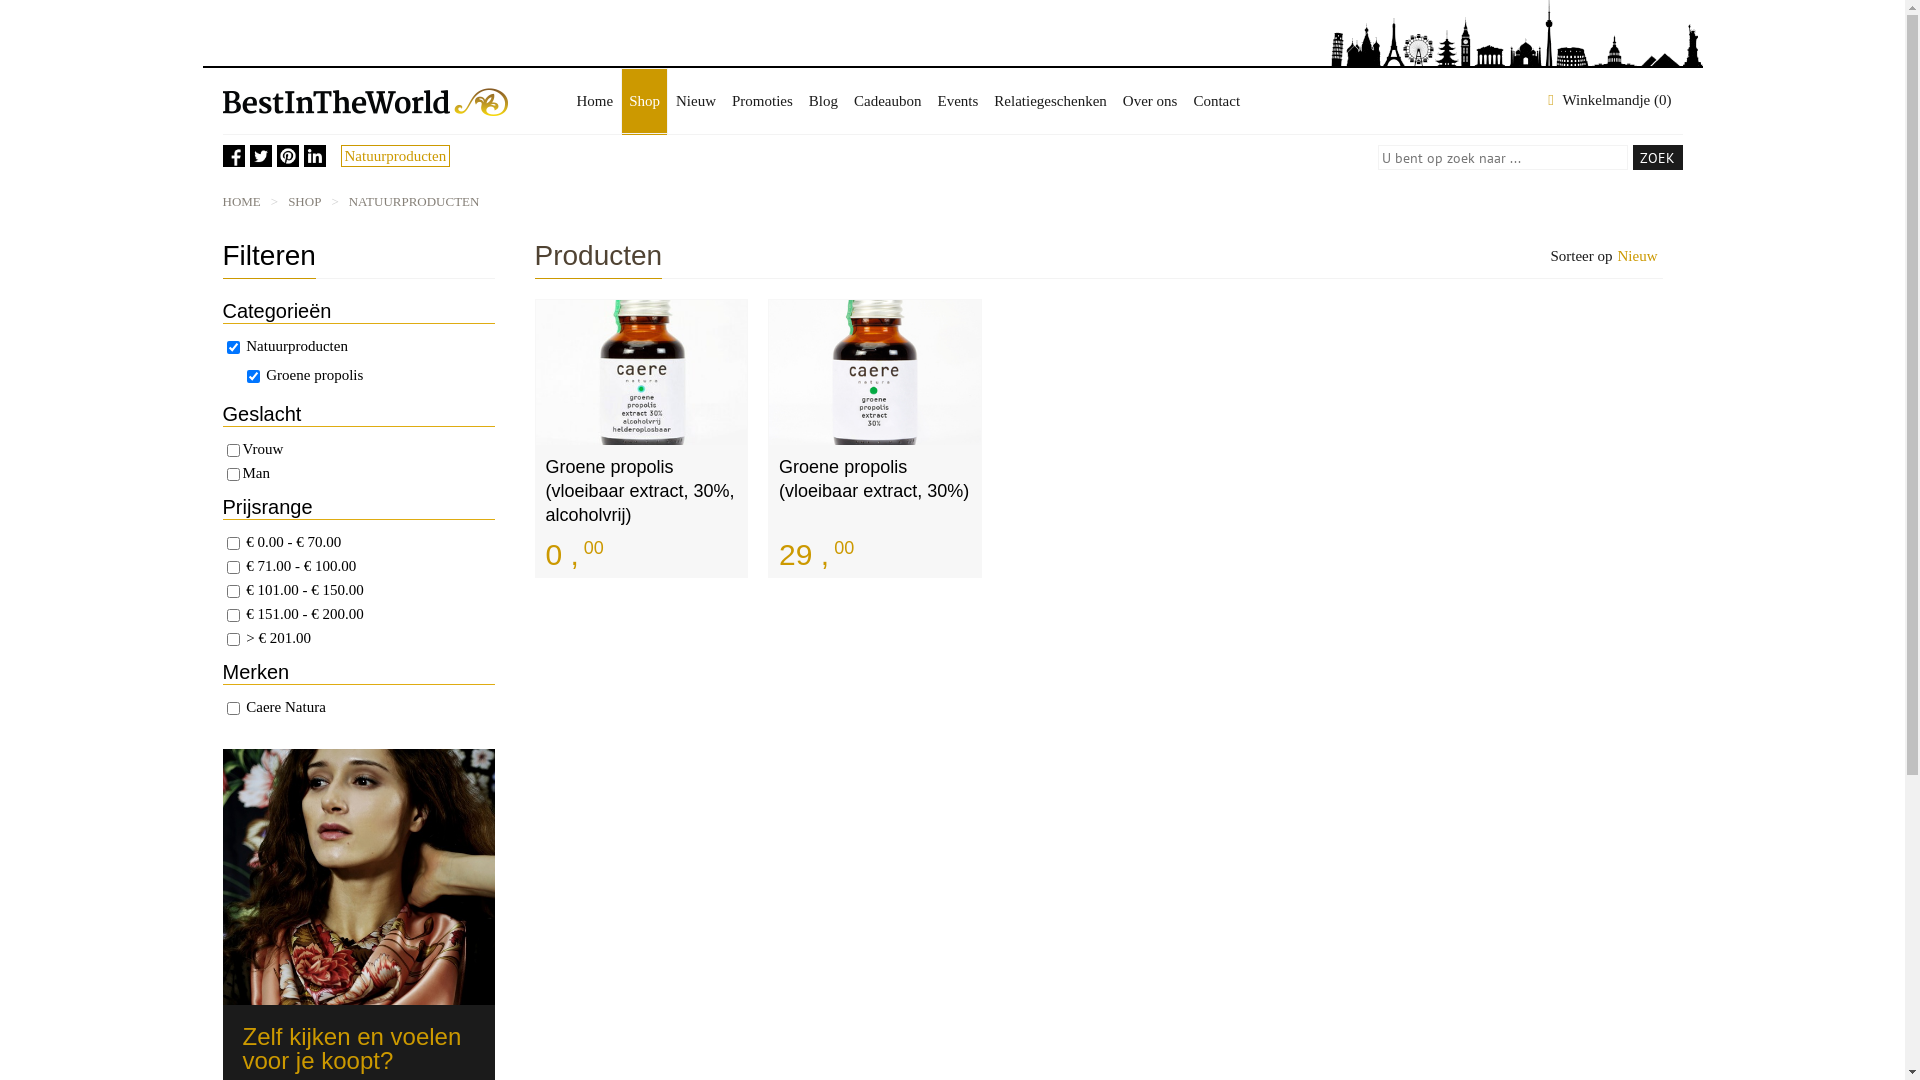 The image size is (1920, 1080). I want to click on Winkelmandje (0), so click(1610, 100).